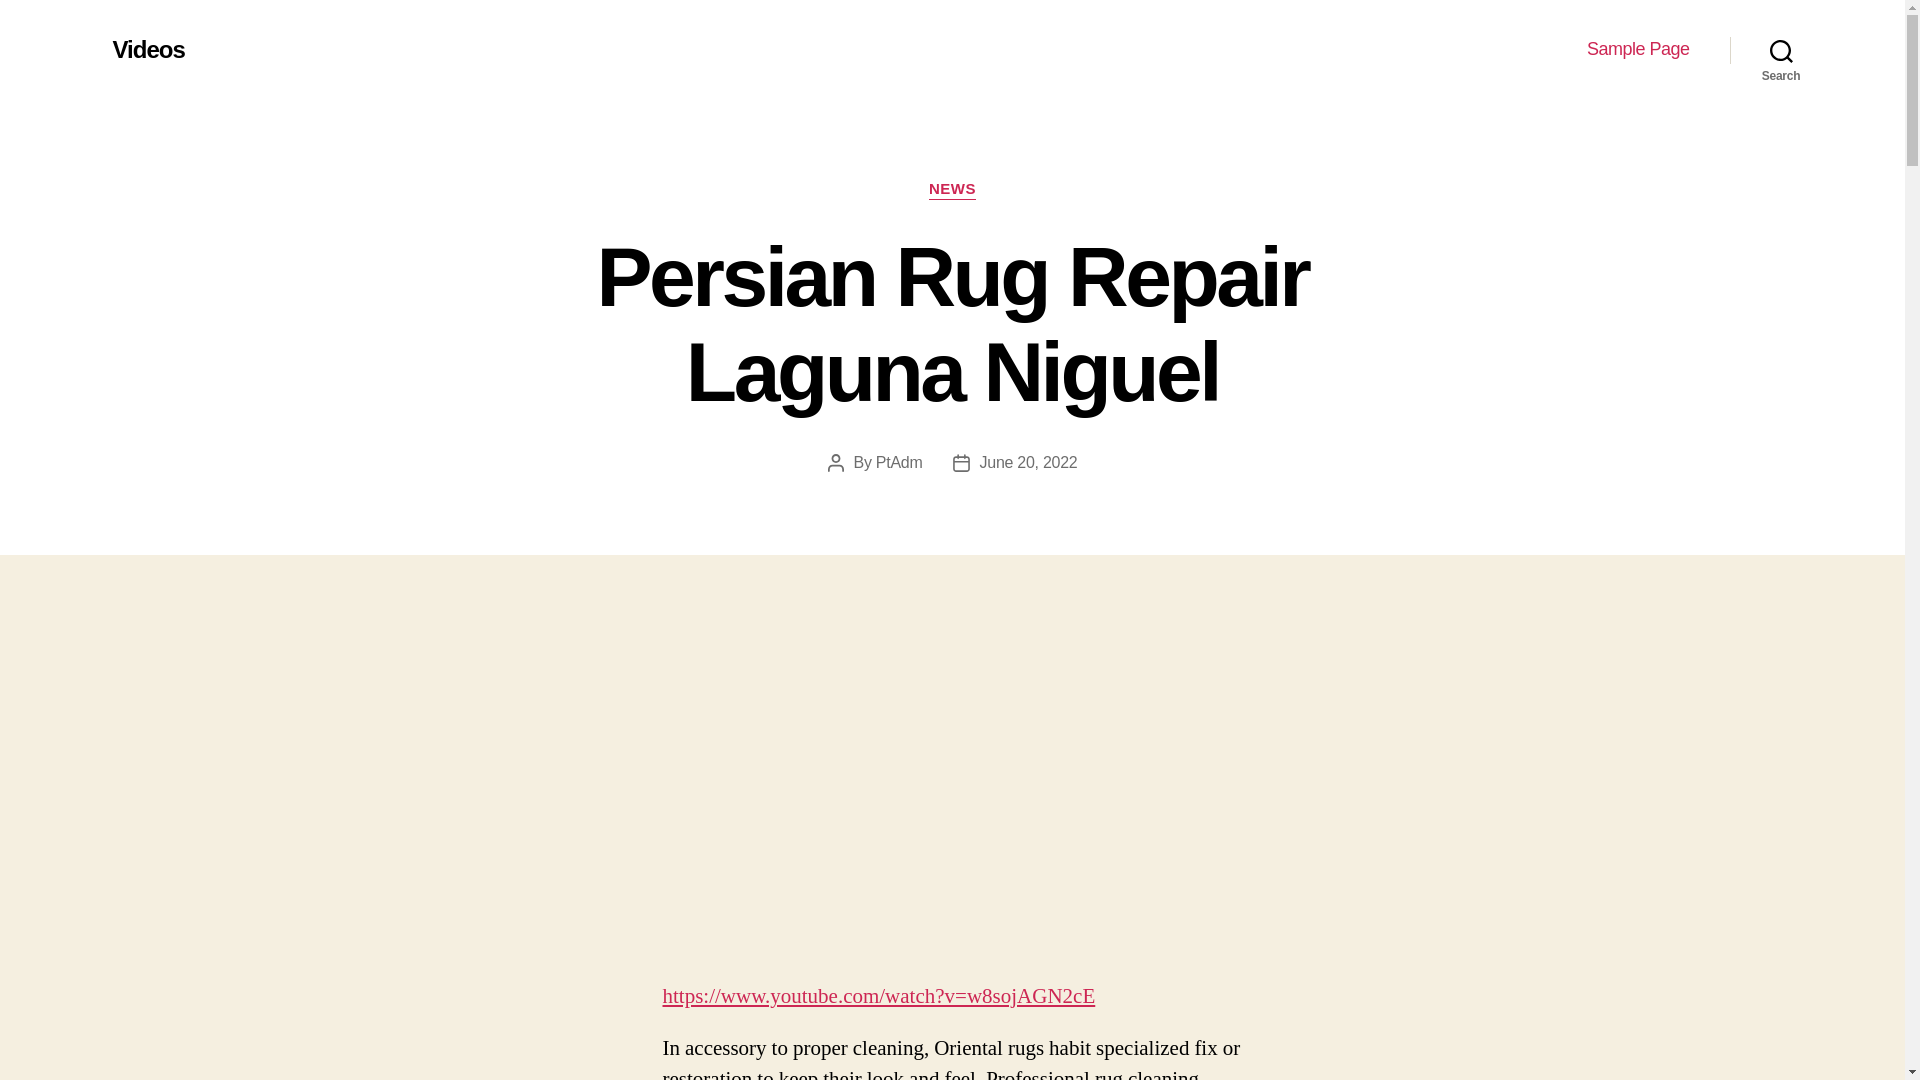 This screenshot has height=1080, width=1920. Describe the element at coordinates (899, 462) in the screenshot. I see `PtAdm` at that location.